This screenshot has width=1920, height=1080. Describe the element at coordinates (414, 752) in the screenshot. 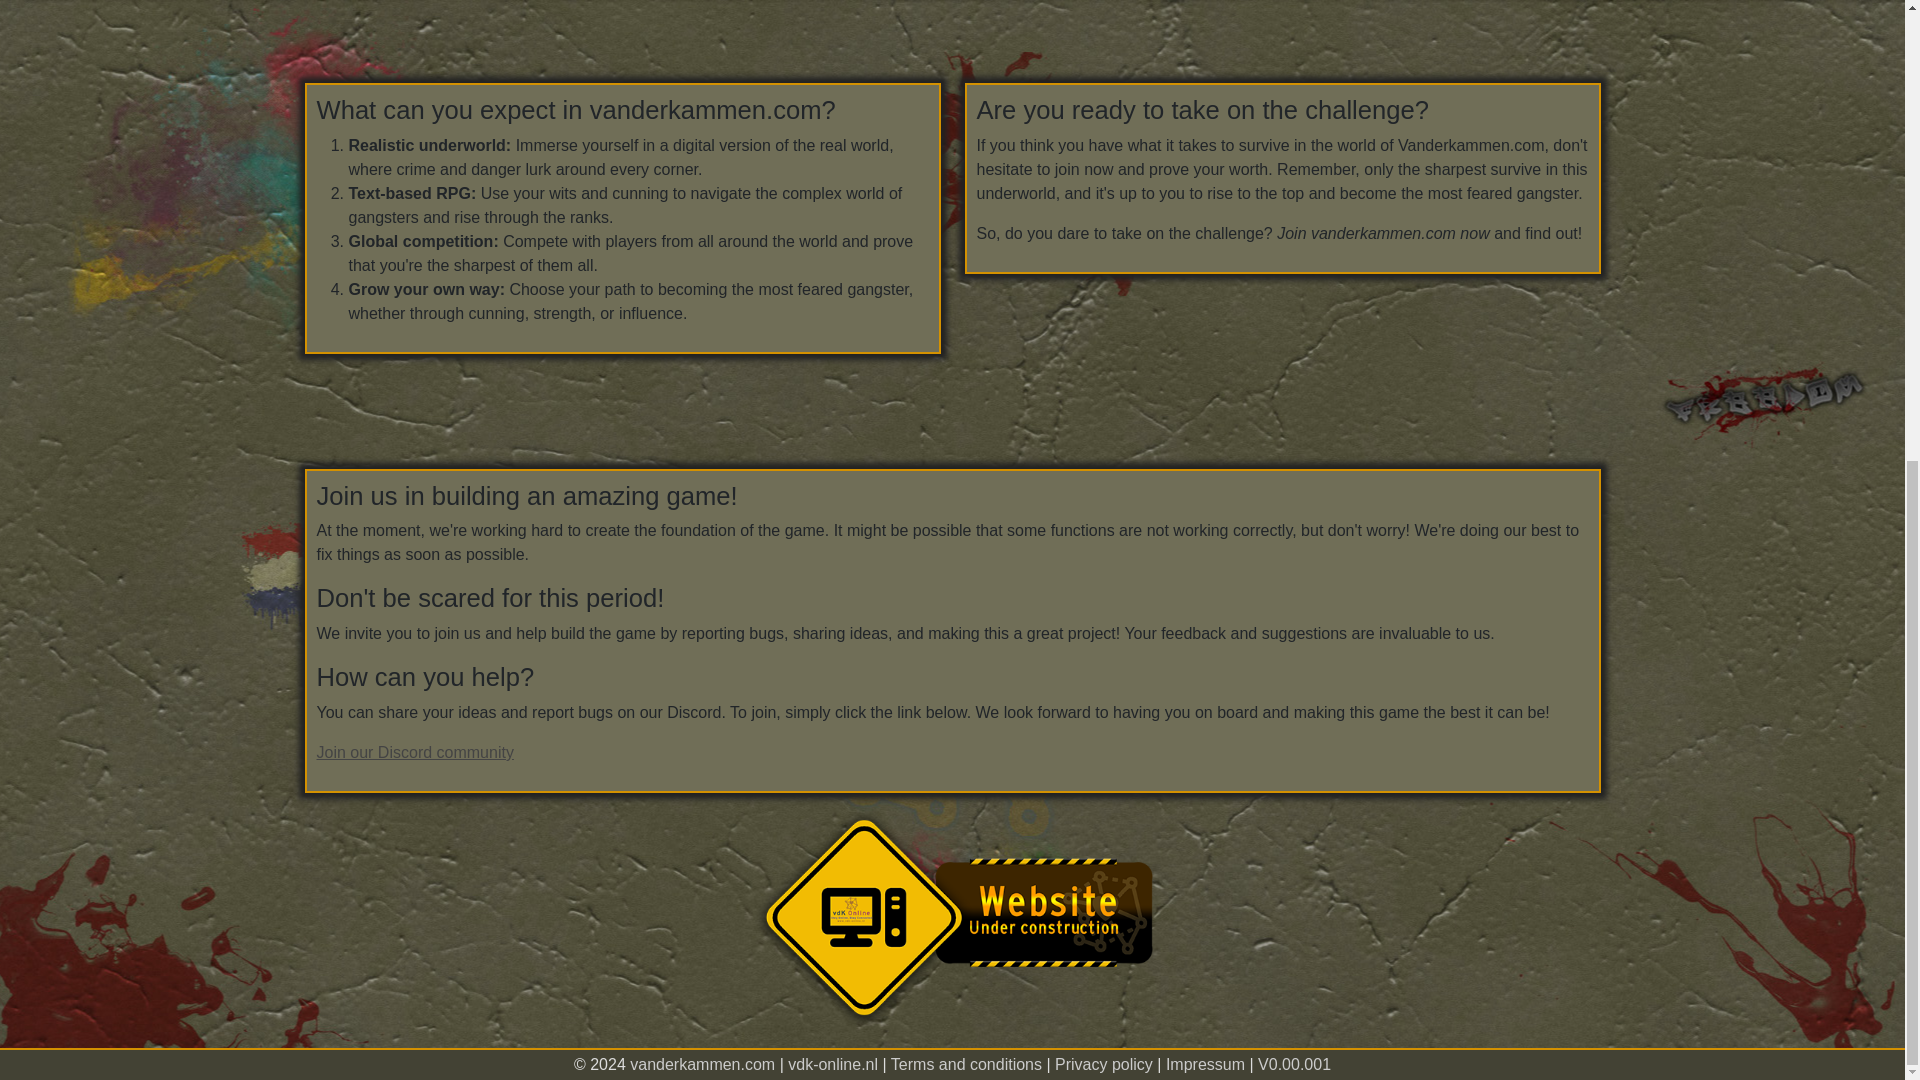

I see `Join our Discord community` at that location.